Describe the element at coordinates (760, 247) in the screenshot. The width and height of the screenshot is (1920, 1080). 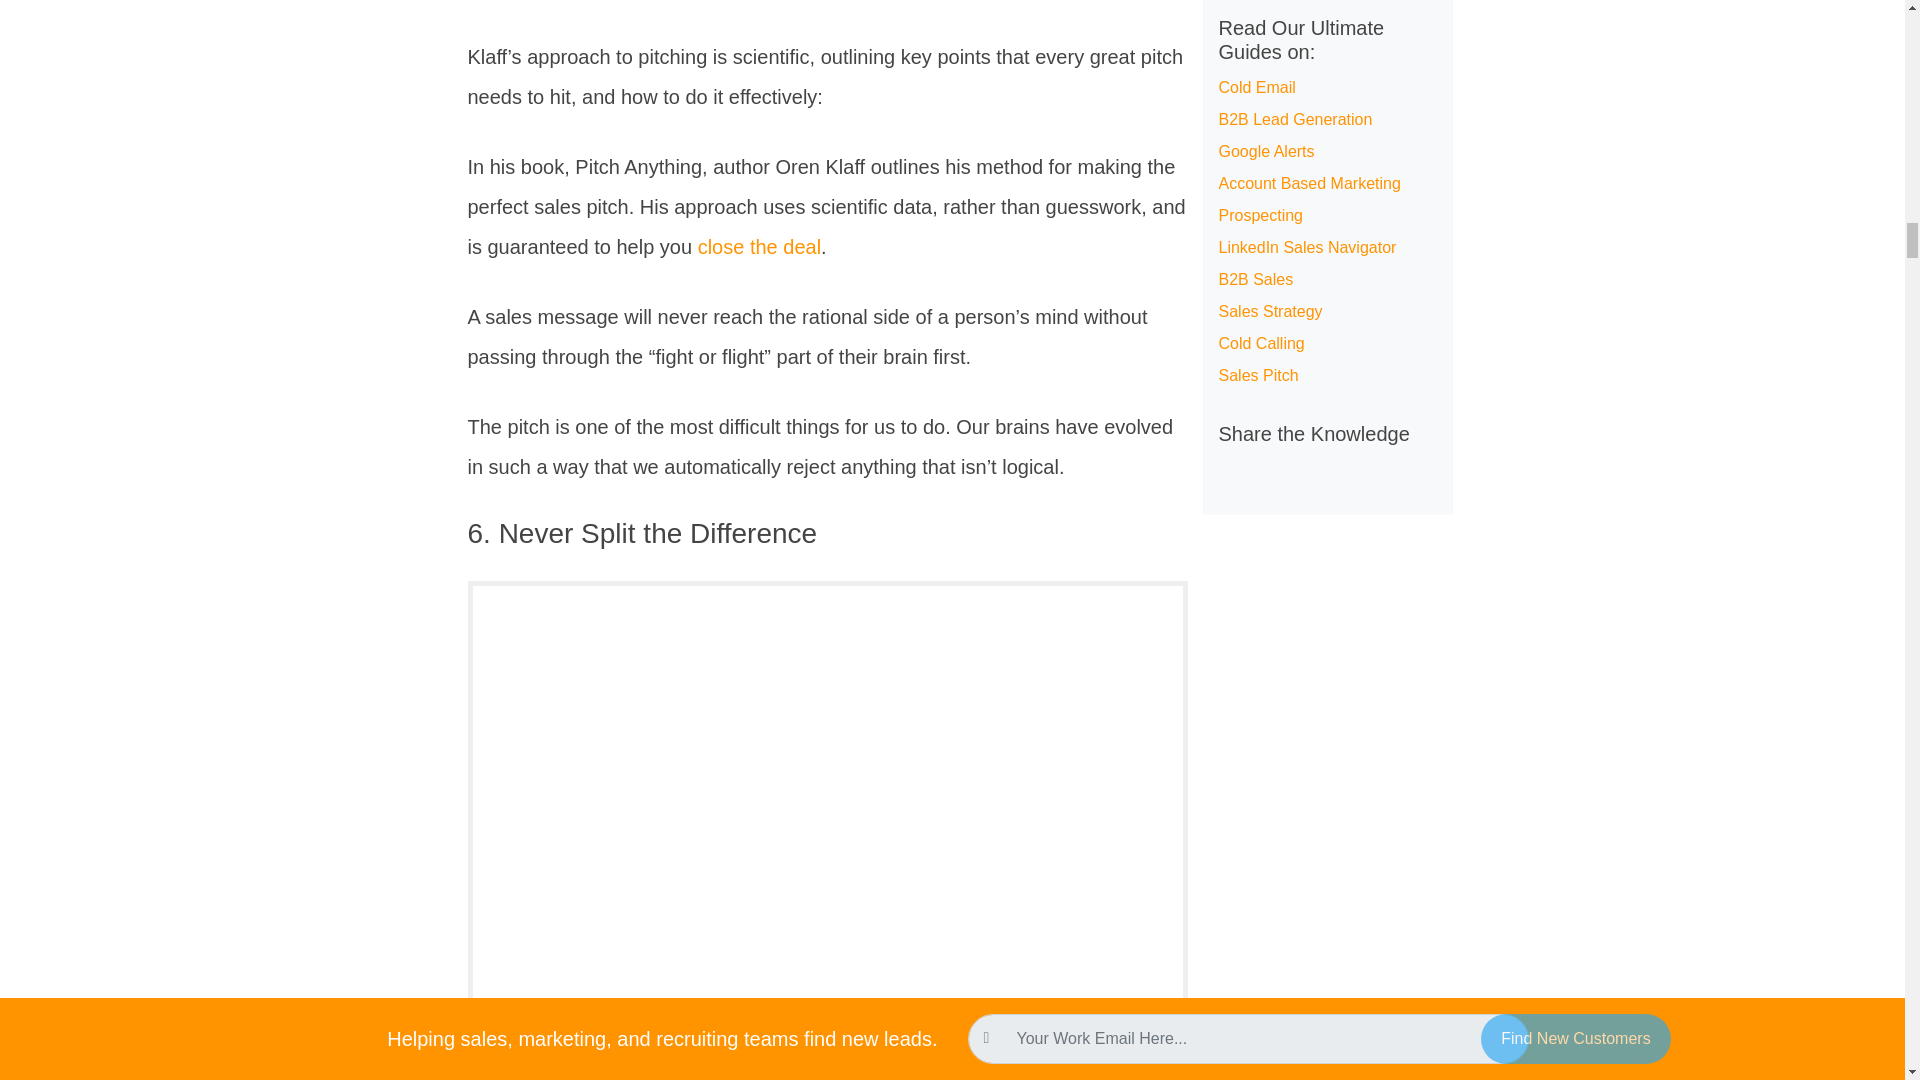
I see `Close The Deal` at that location.